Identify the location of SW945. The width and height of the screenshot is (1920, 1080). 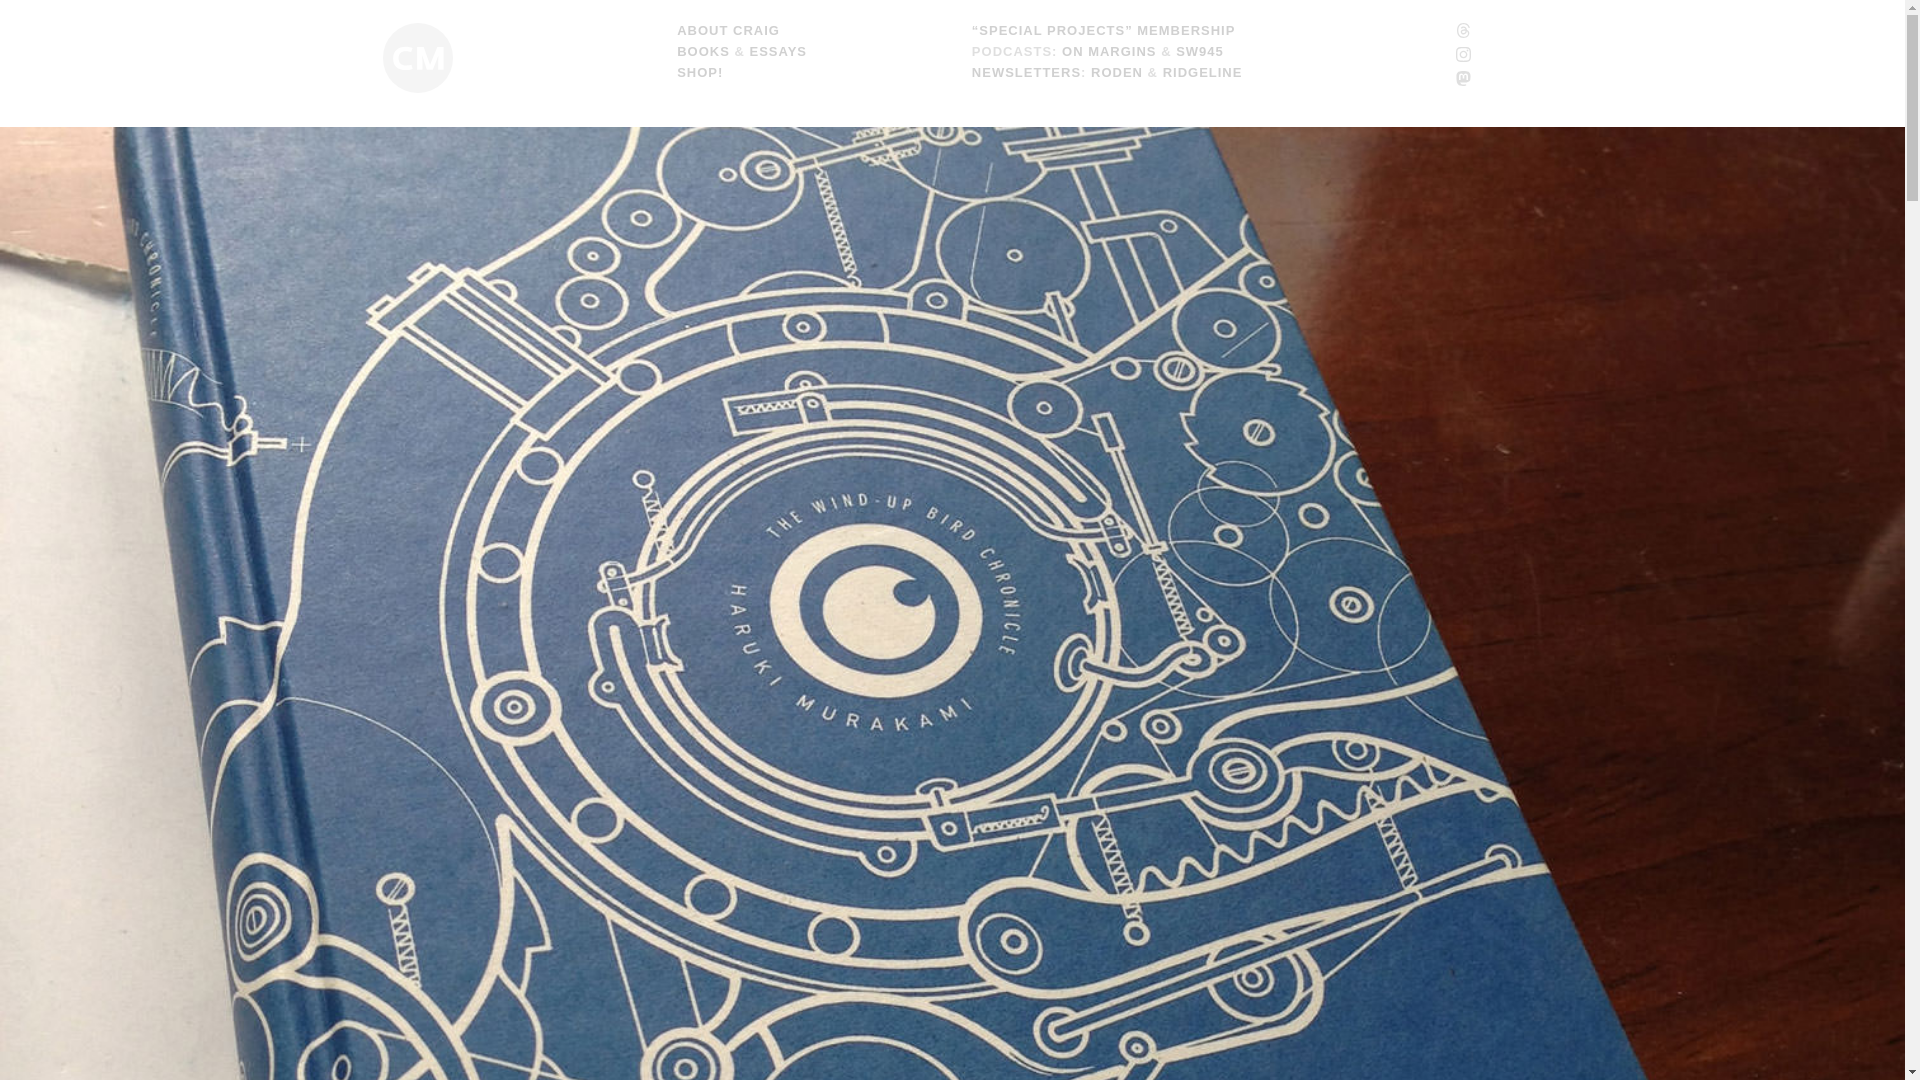
(1200, 51).